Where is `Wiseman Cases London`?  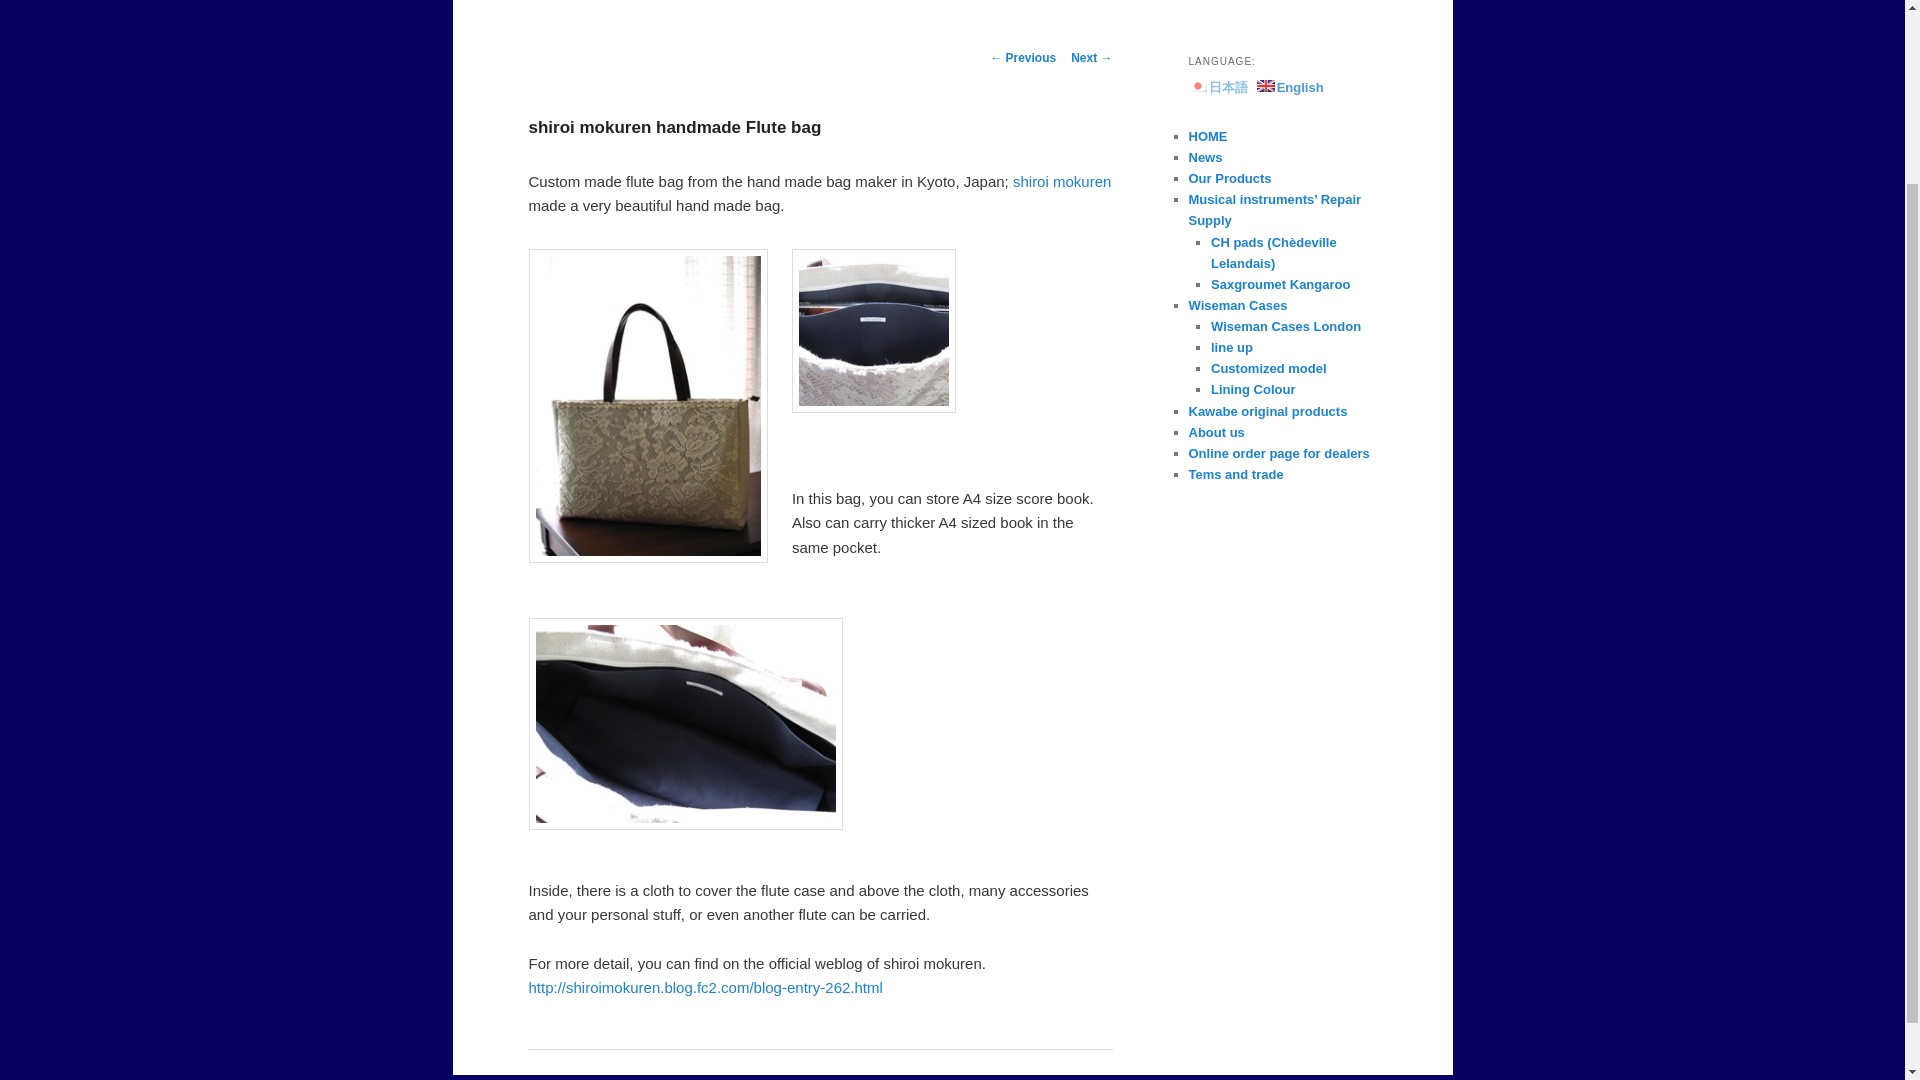 Wiseman Cases London is located at coordinates (1286, 326).